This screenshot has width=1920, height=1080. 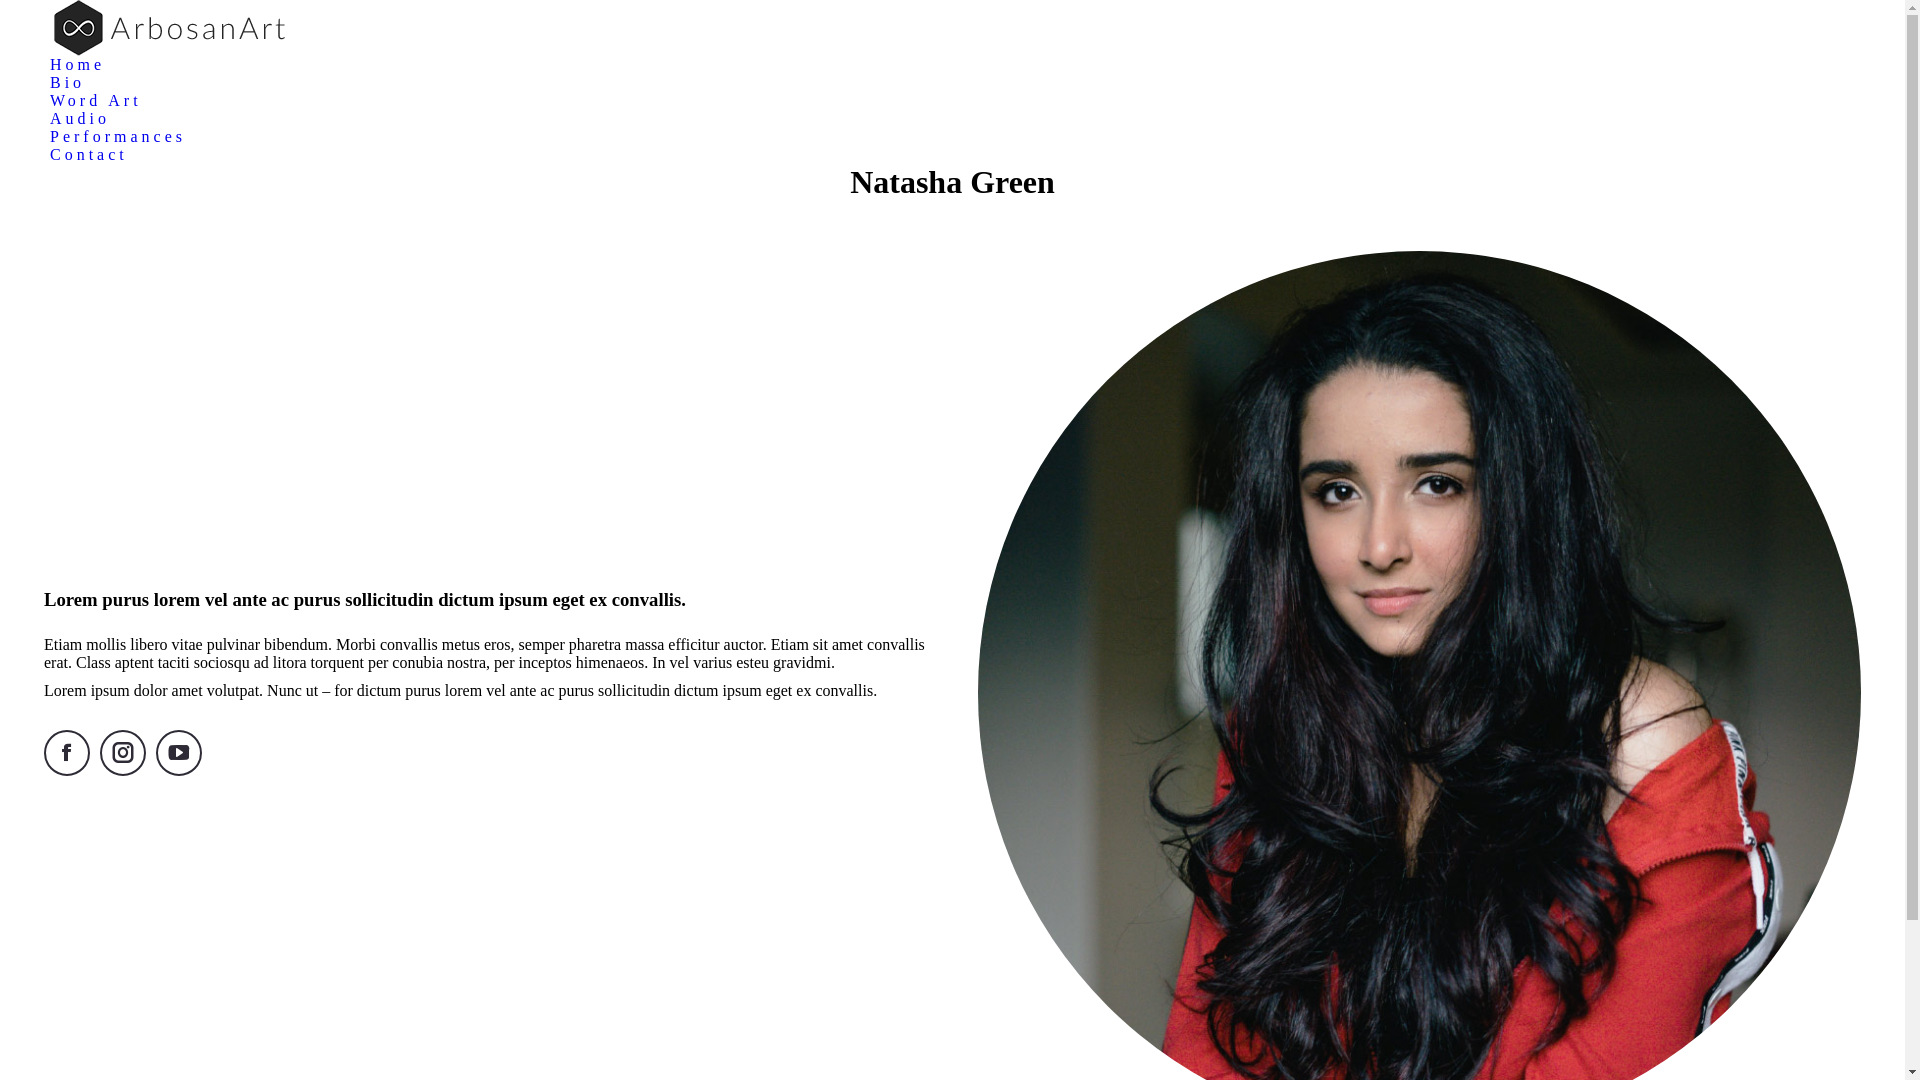 I want to click on Bio, so click(x=68, y=83).